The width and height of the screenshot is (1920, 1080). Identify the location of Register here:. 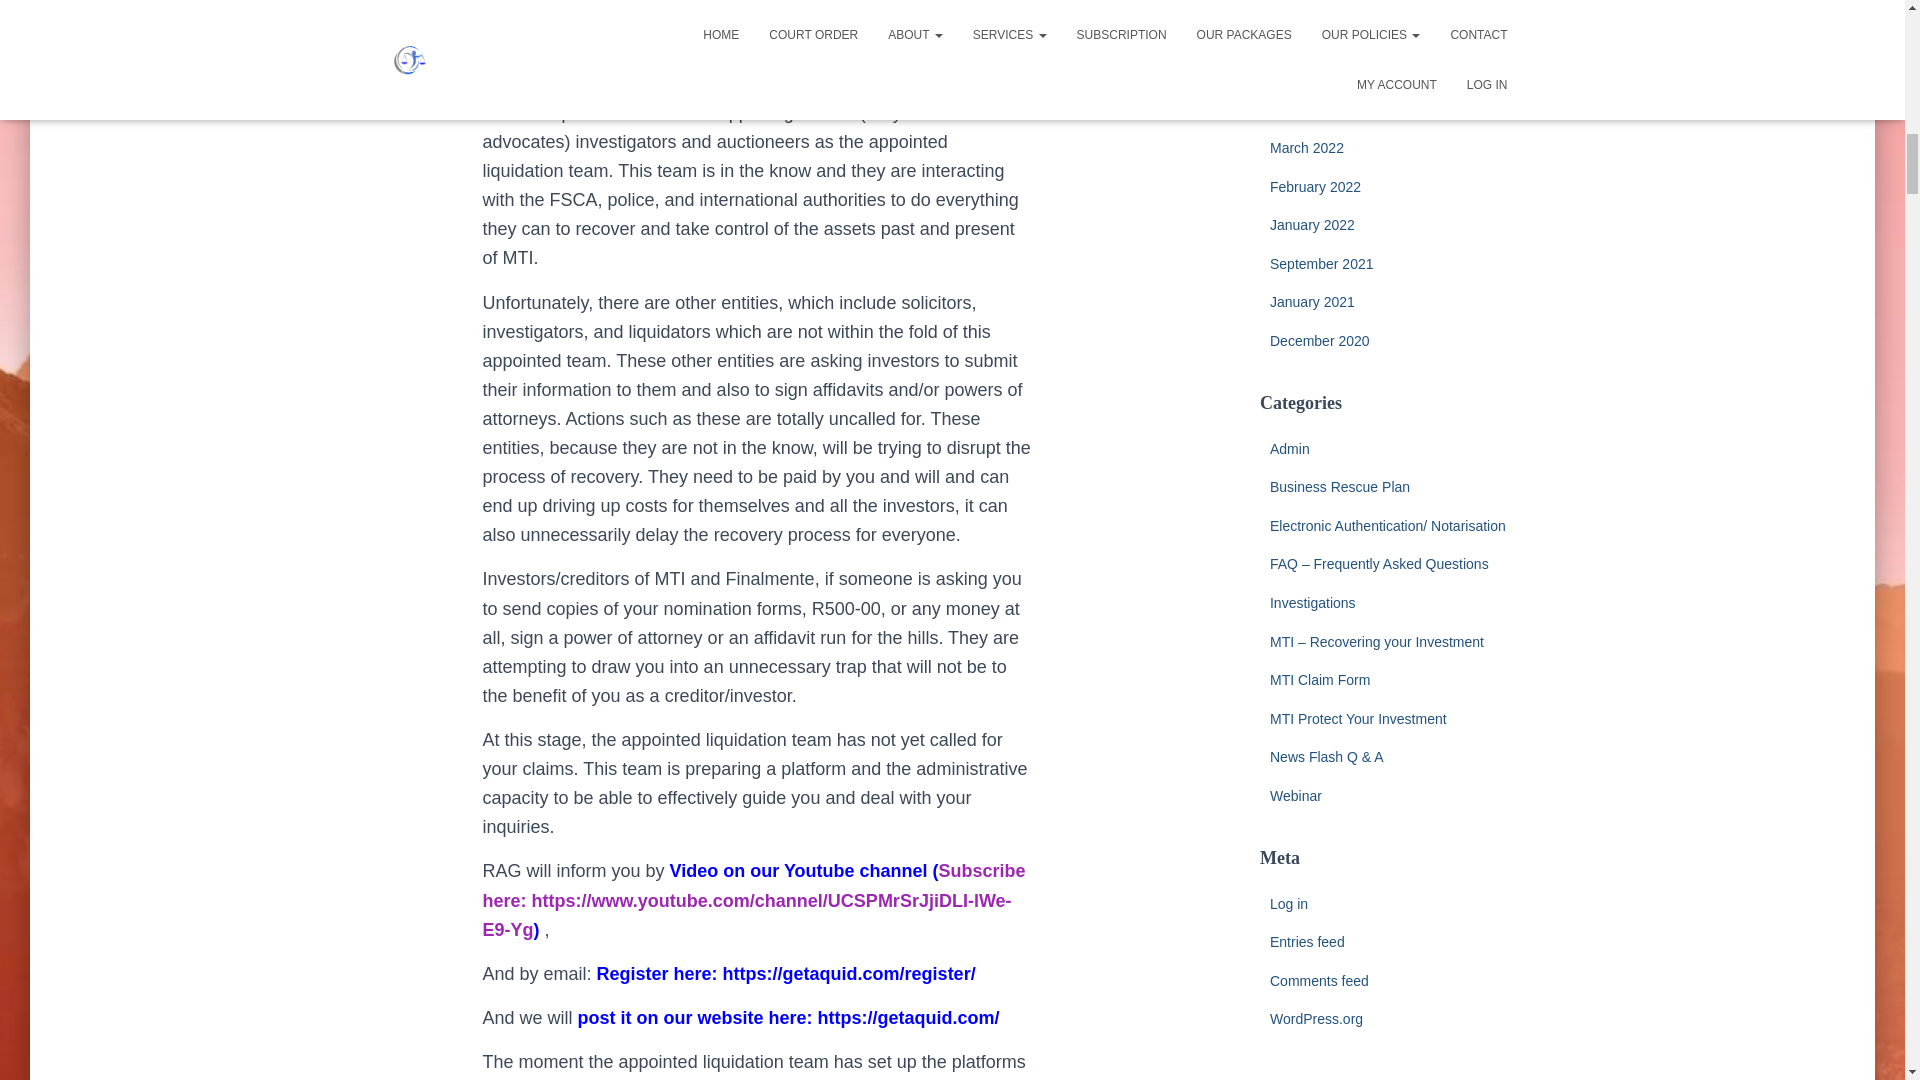
(660, 974).